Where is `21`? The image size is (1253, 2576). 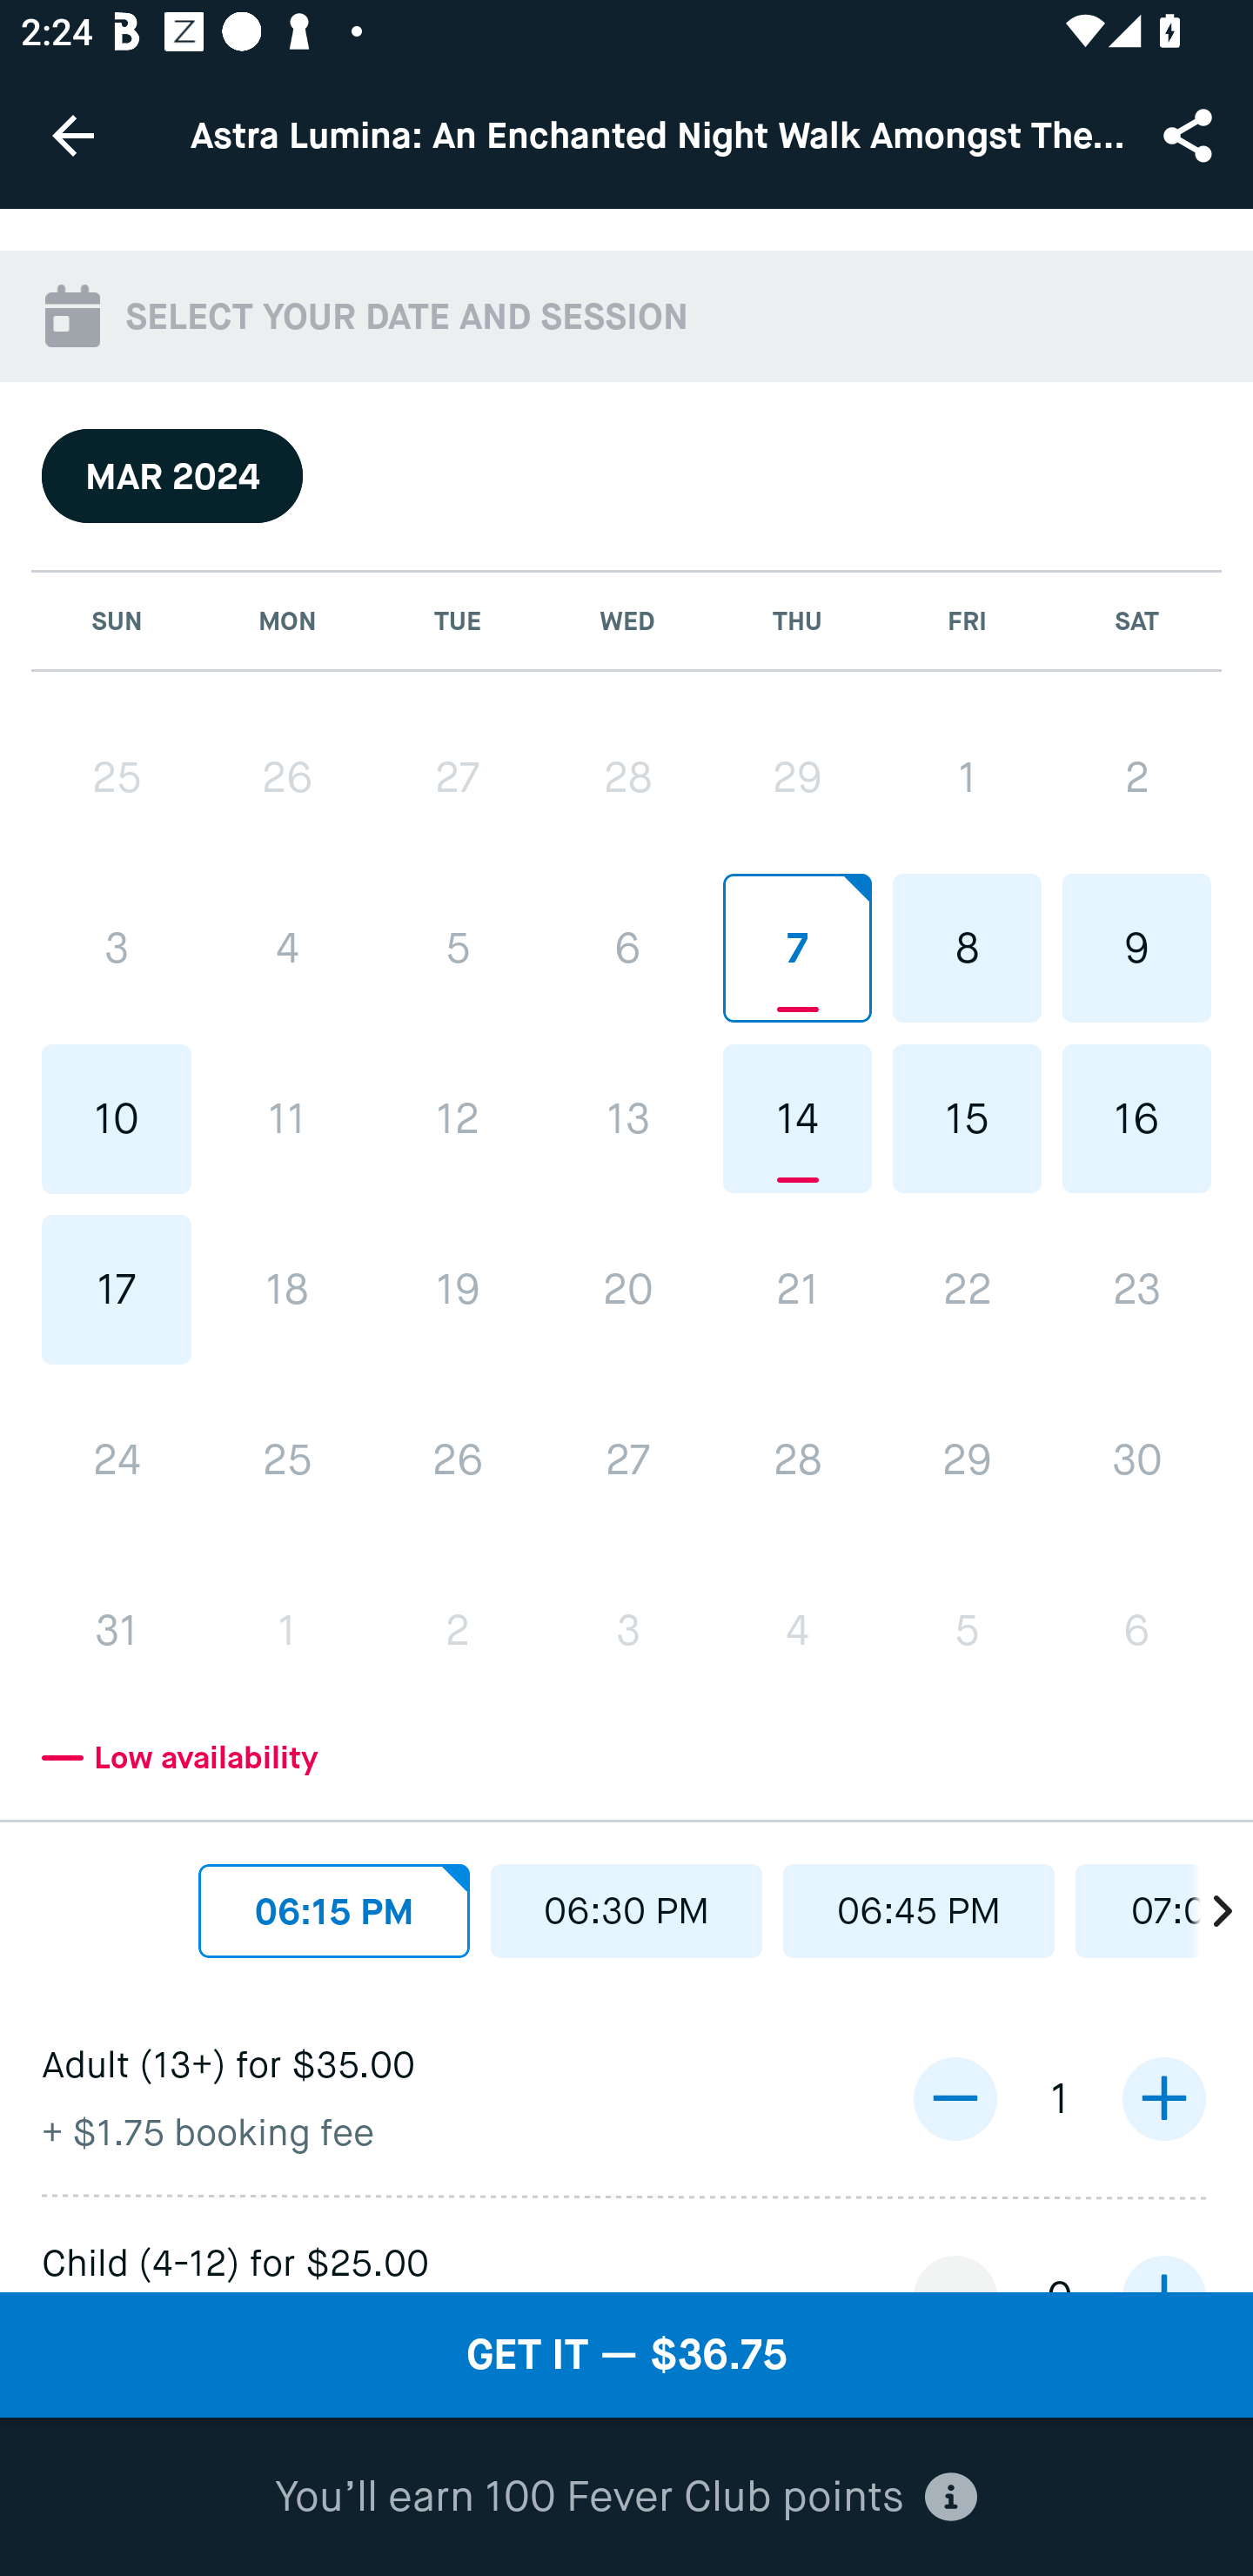
21 is located at coordinates (797, 1289).